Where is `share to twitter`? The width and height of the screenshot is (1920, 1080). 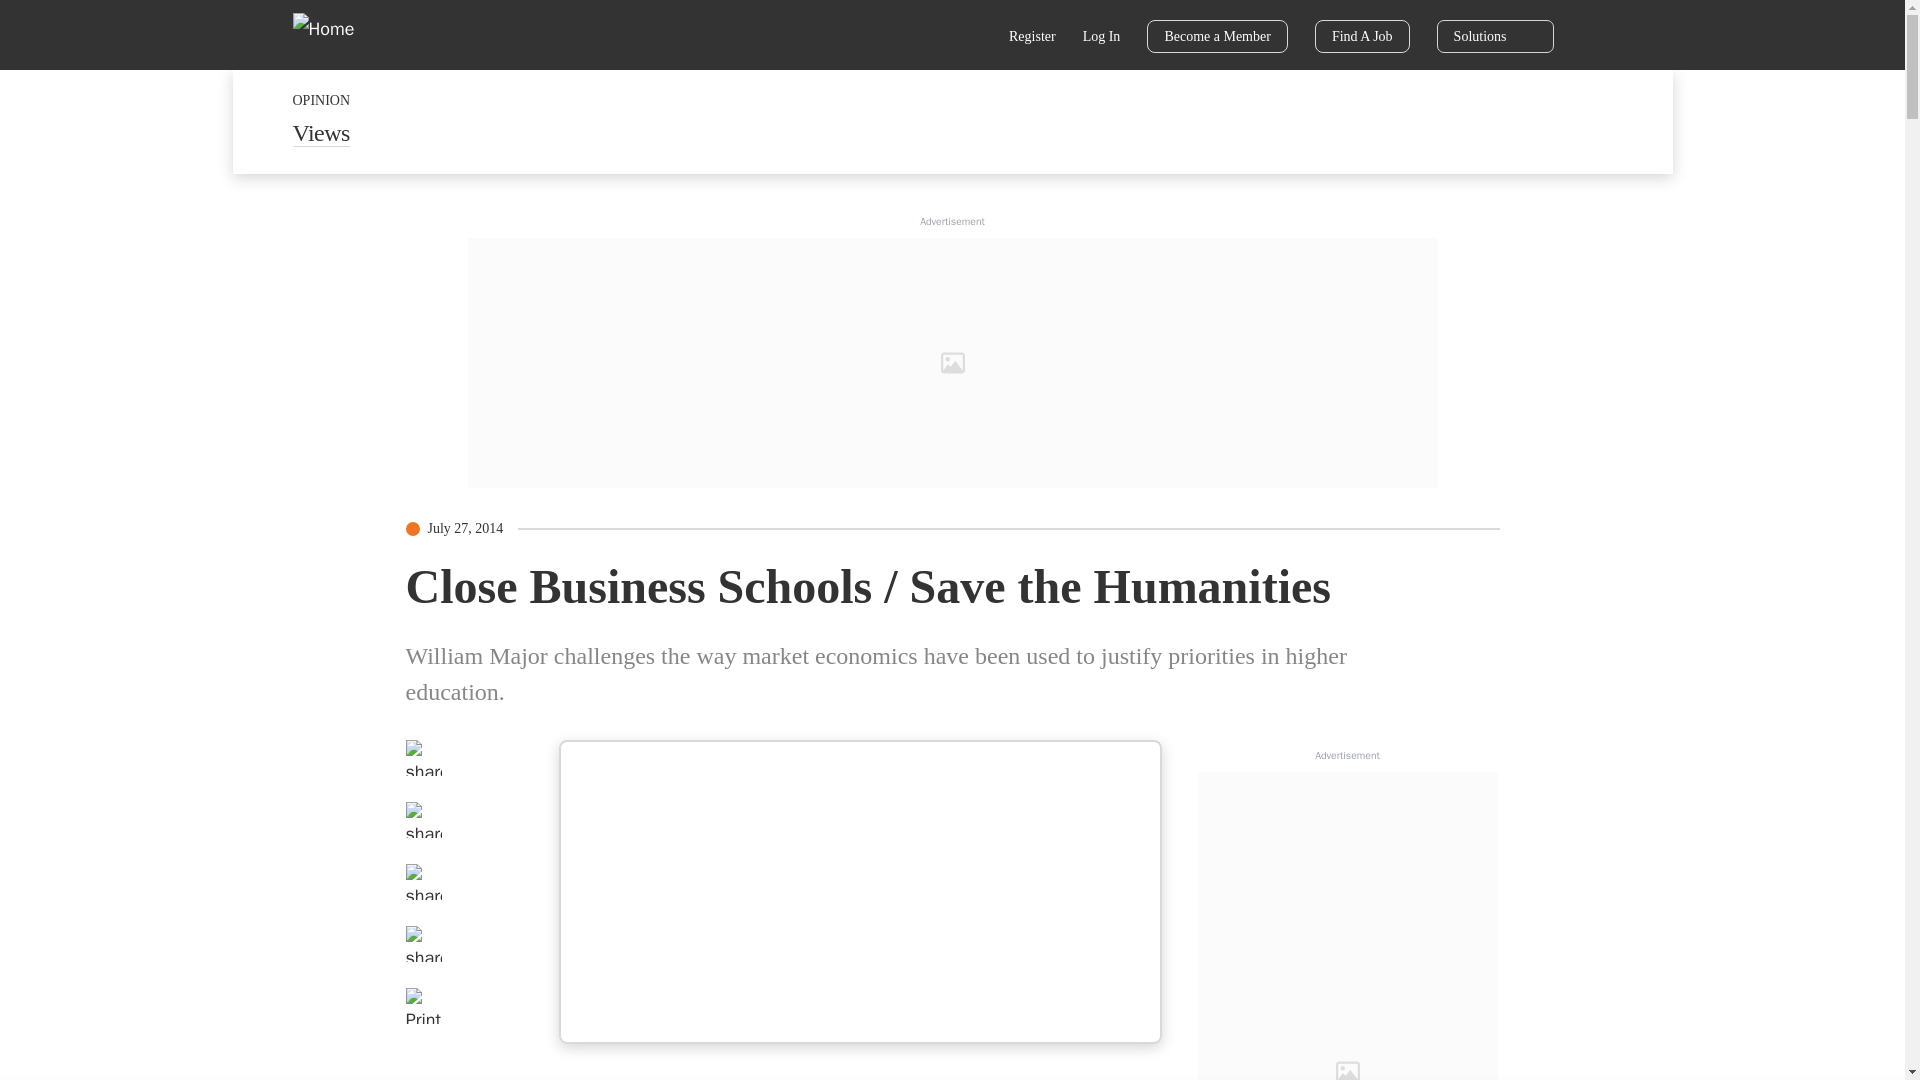 share to twitter is located at coordinates (423, 820).